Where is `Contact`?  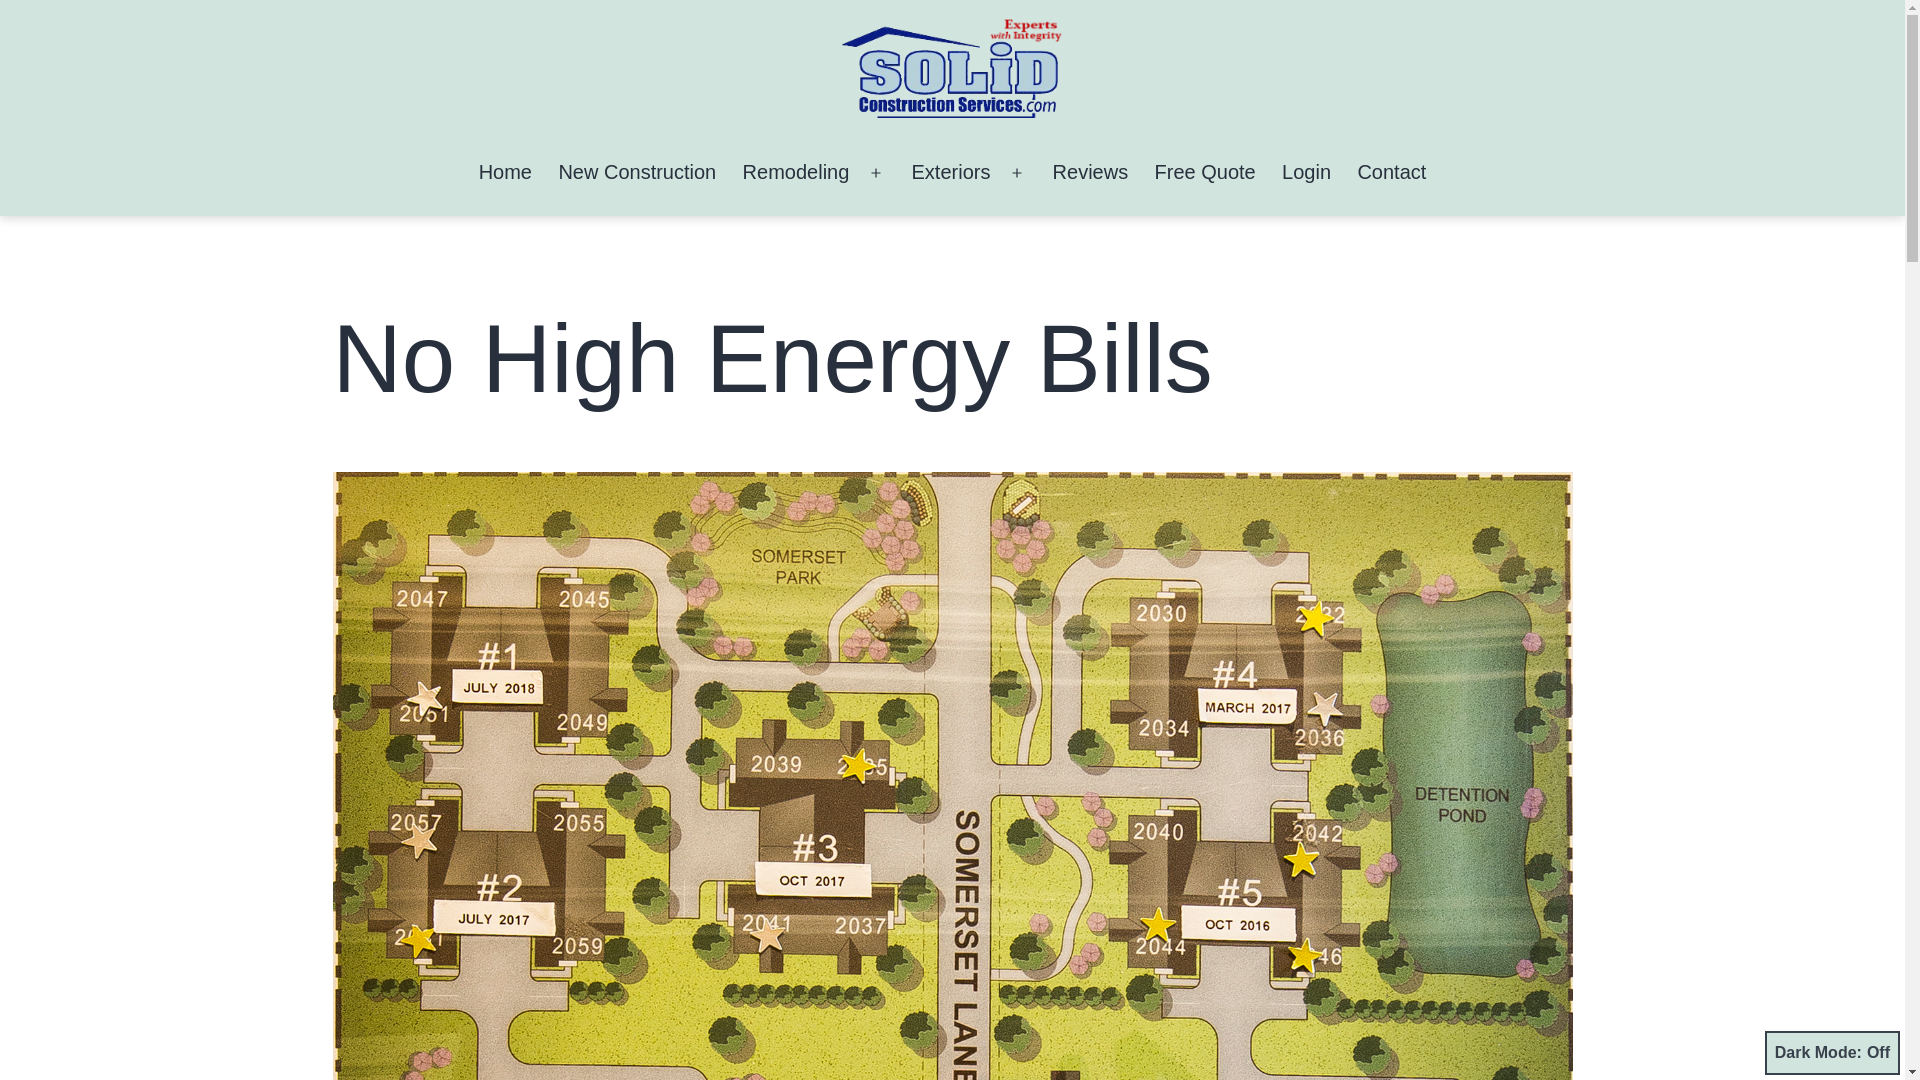 Contact is located at coordinates (1391, 172).